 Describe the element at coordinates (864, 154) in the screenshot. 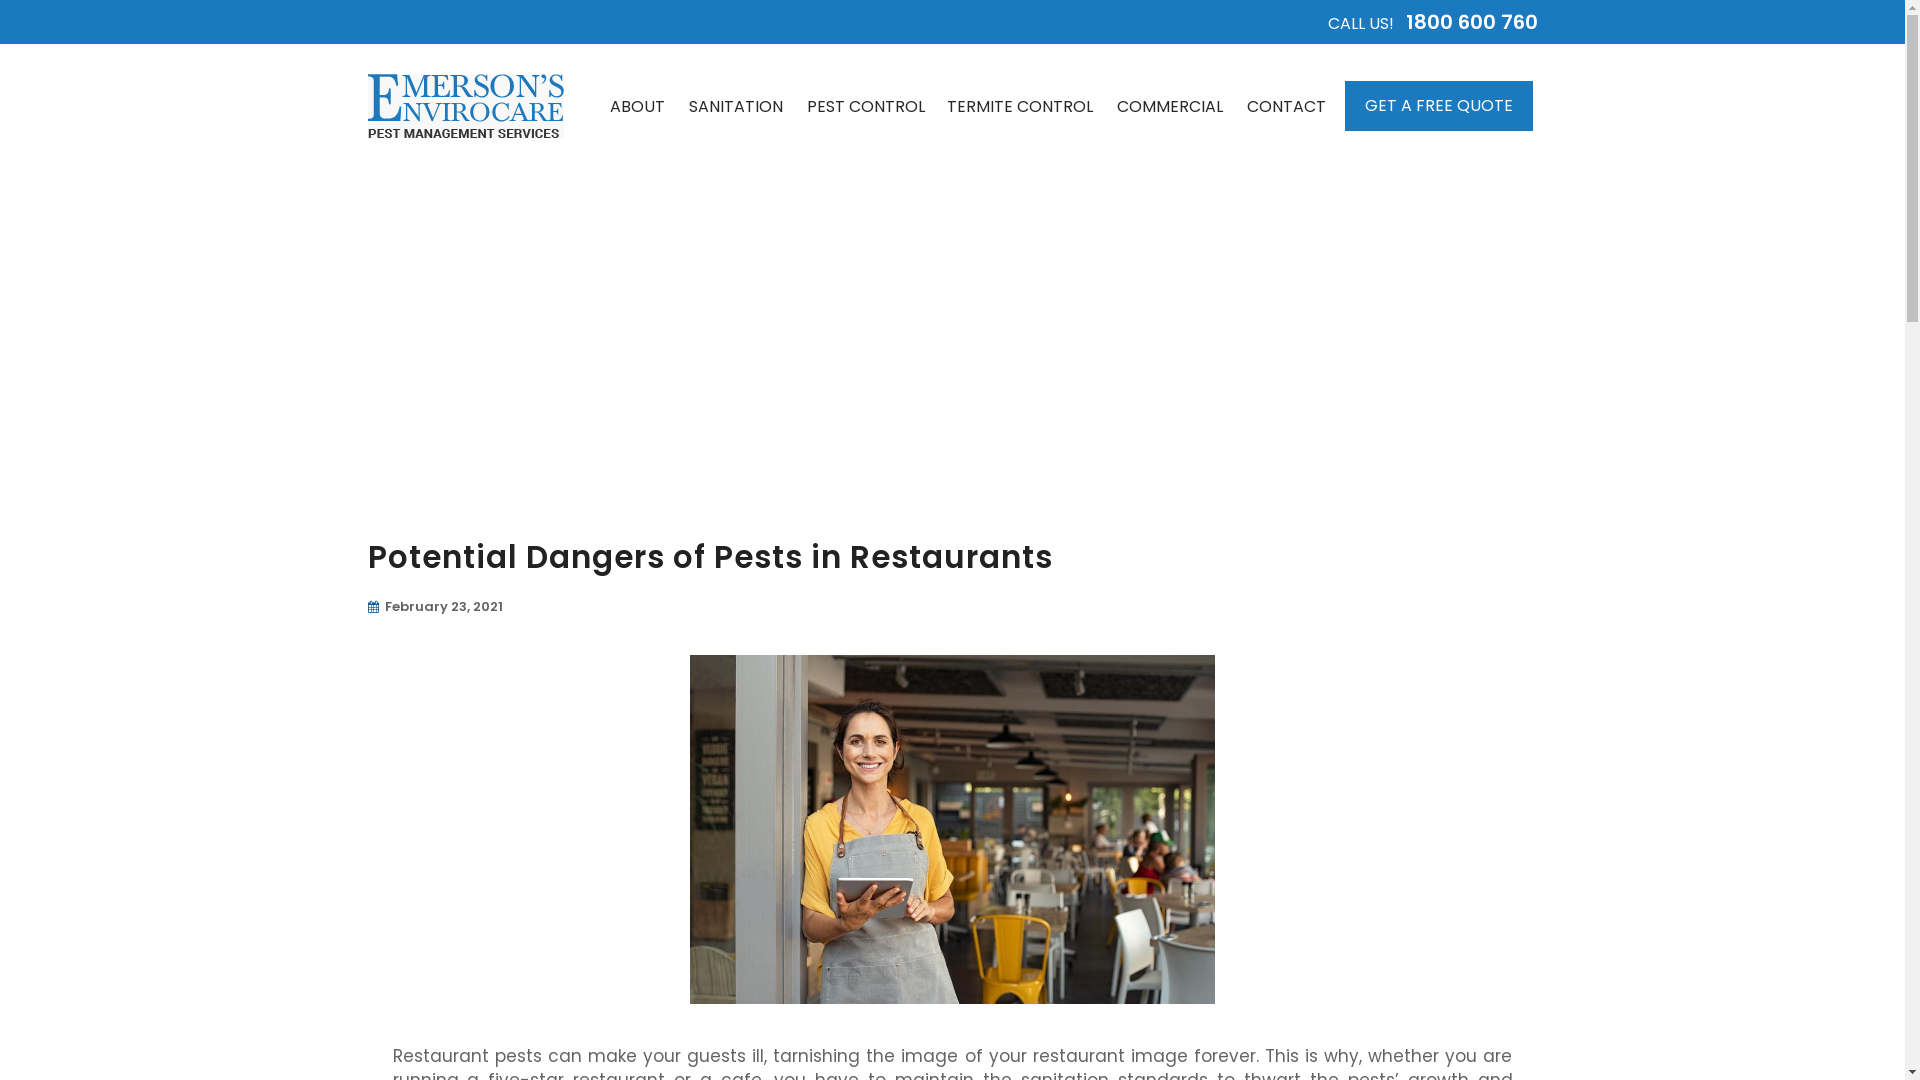

I see `ANTS` at that location.